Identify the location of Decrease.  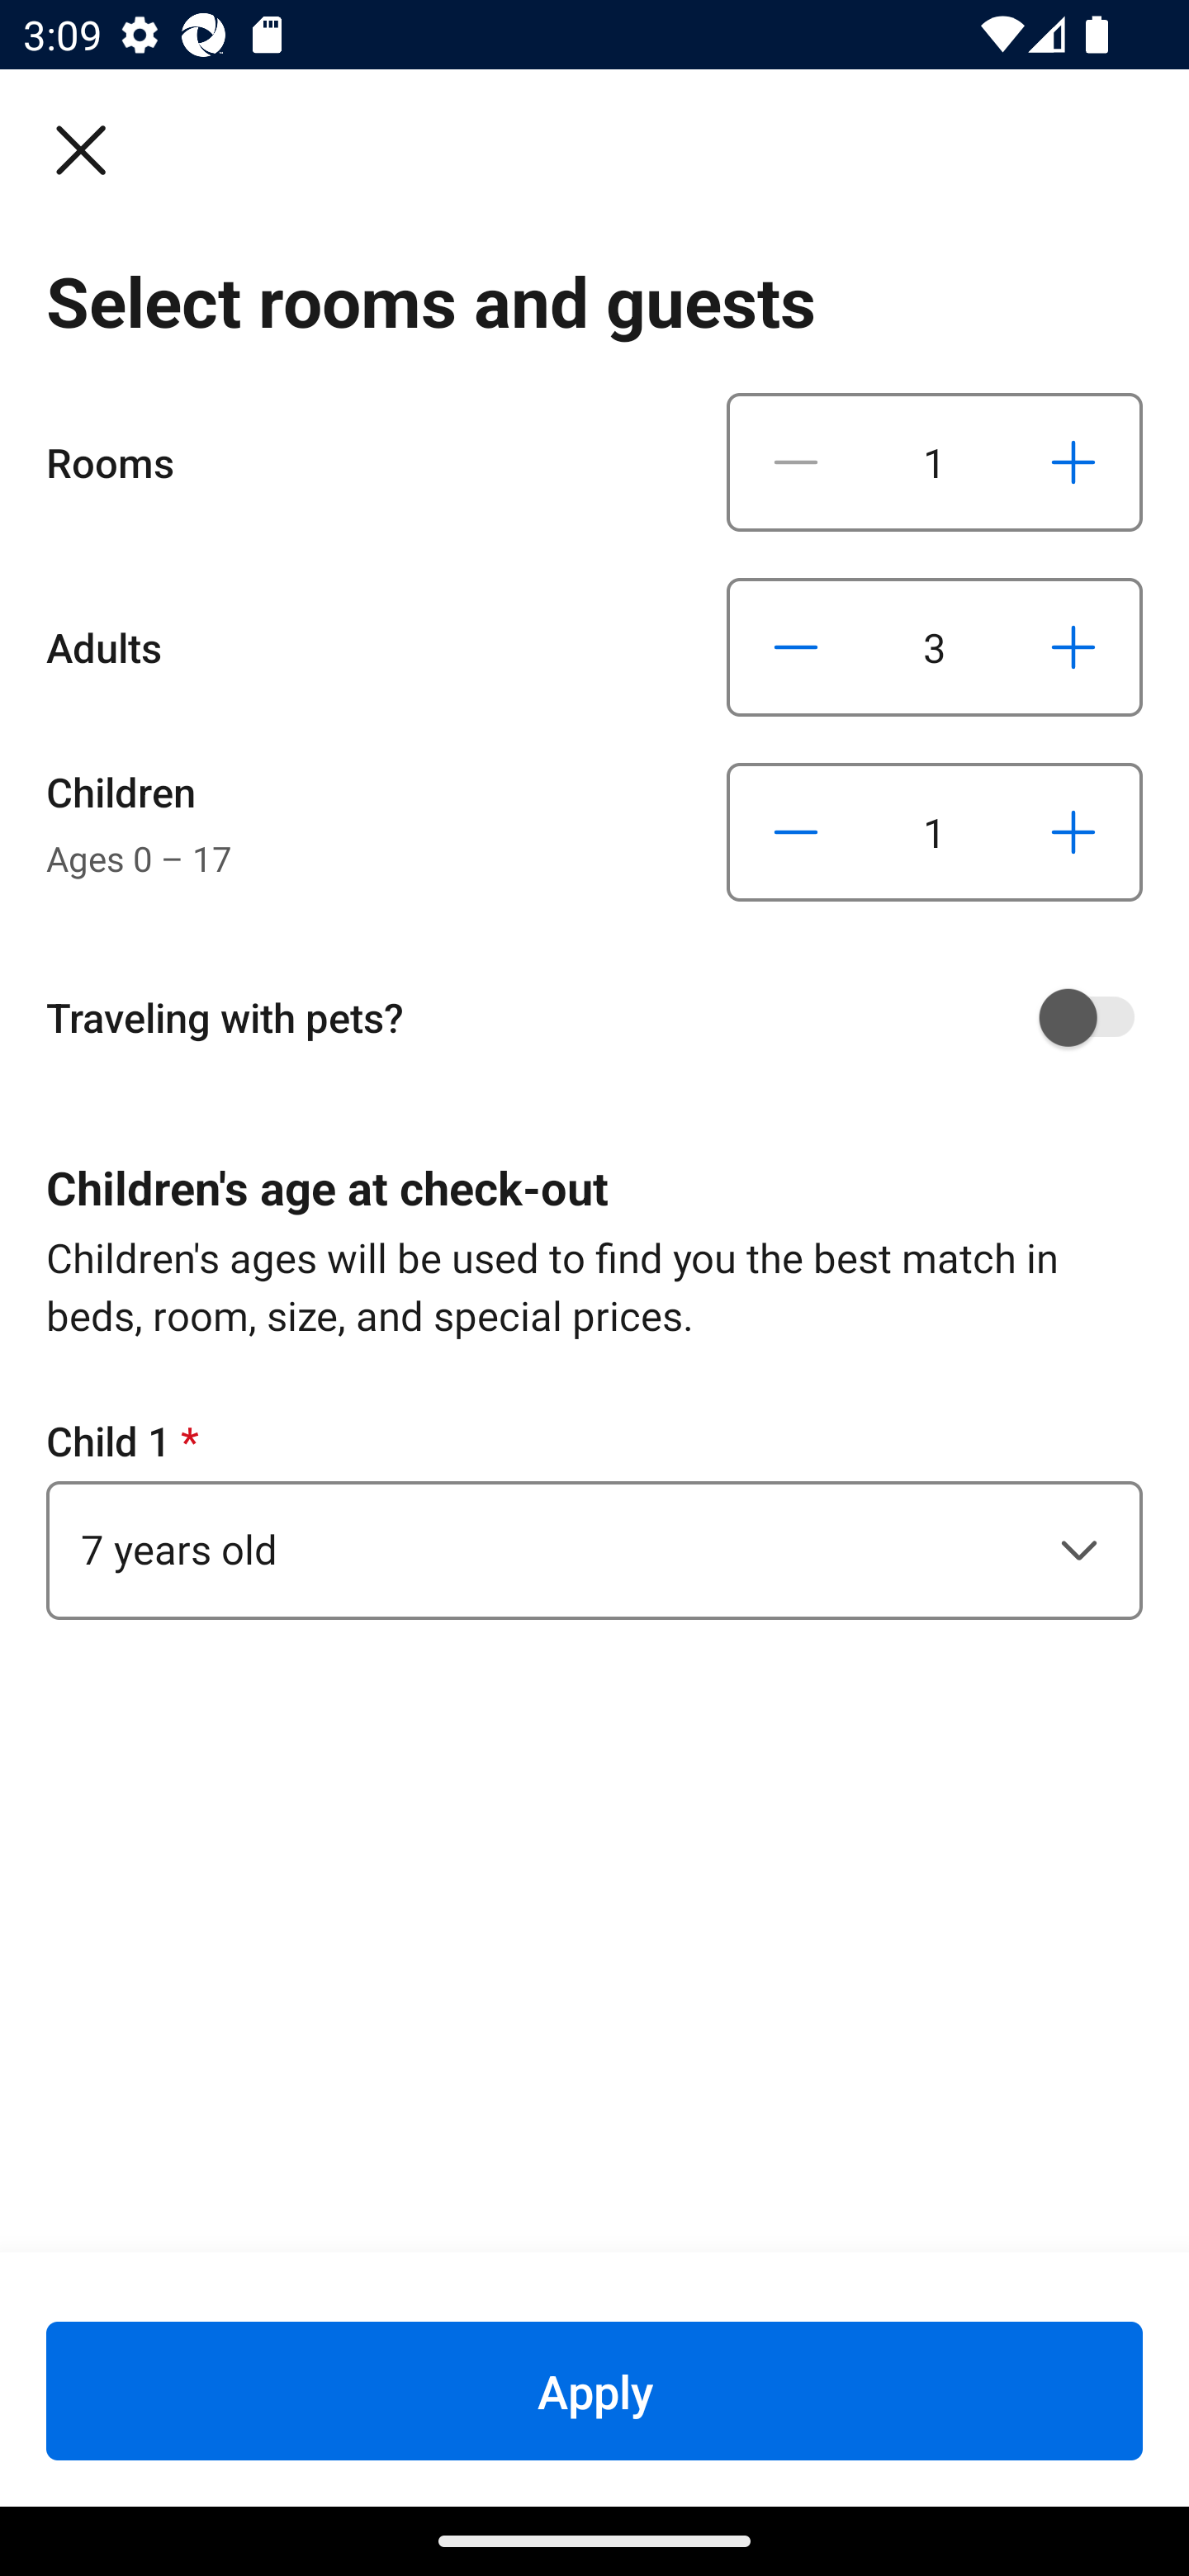
(796, 462).